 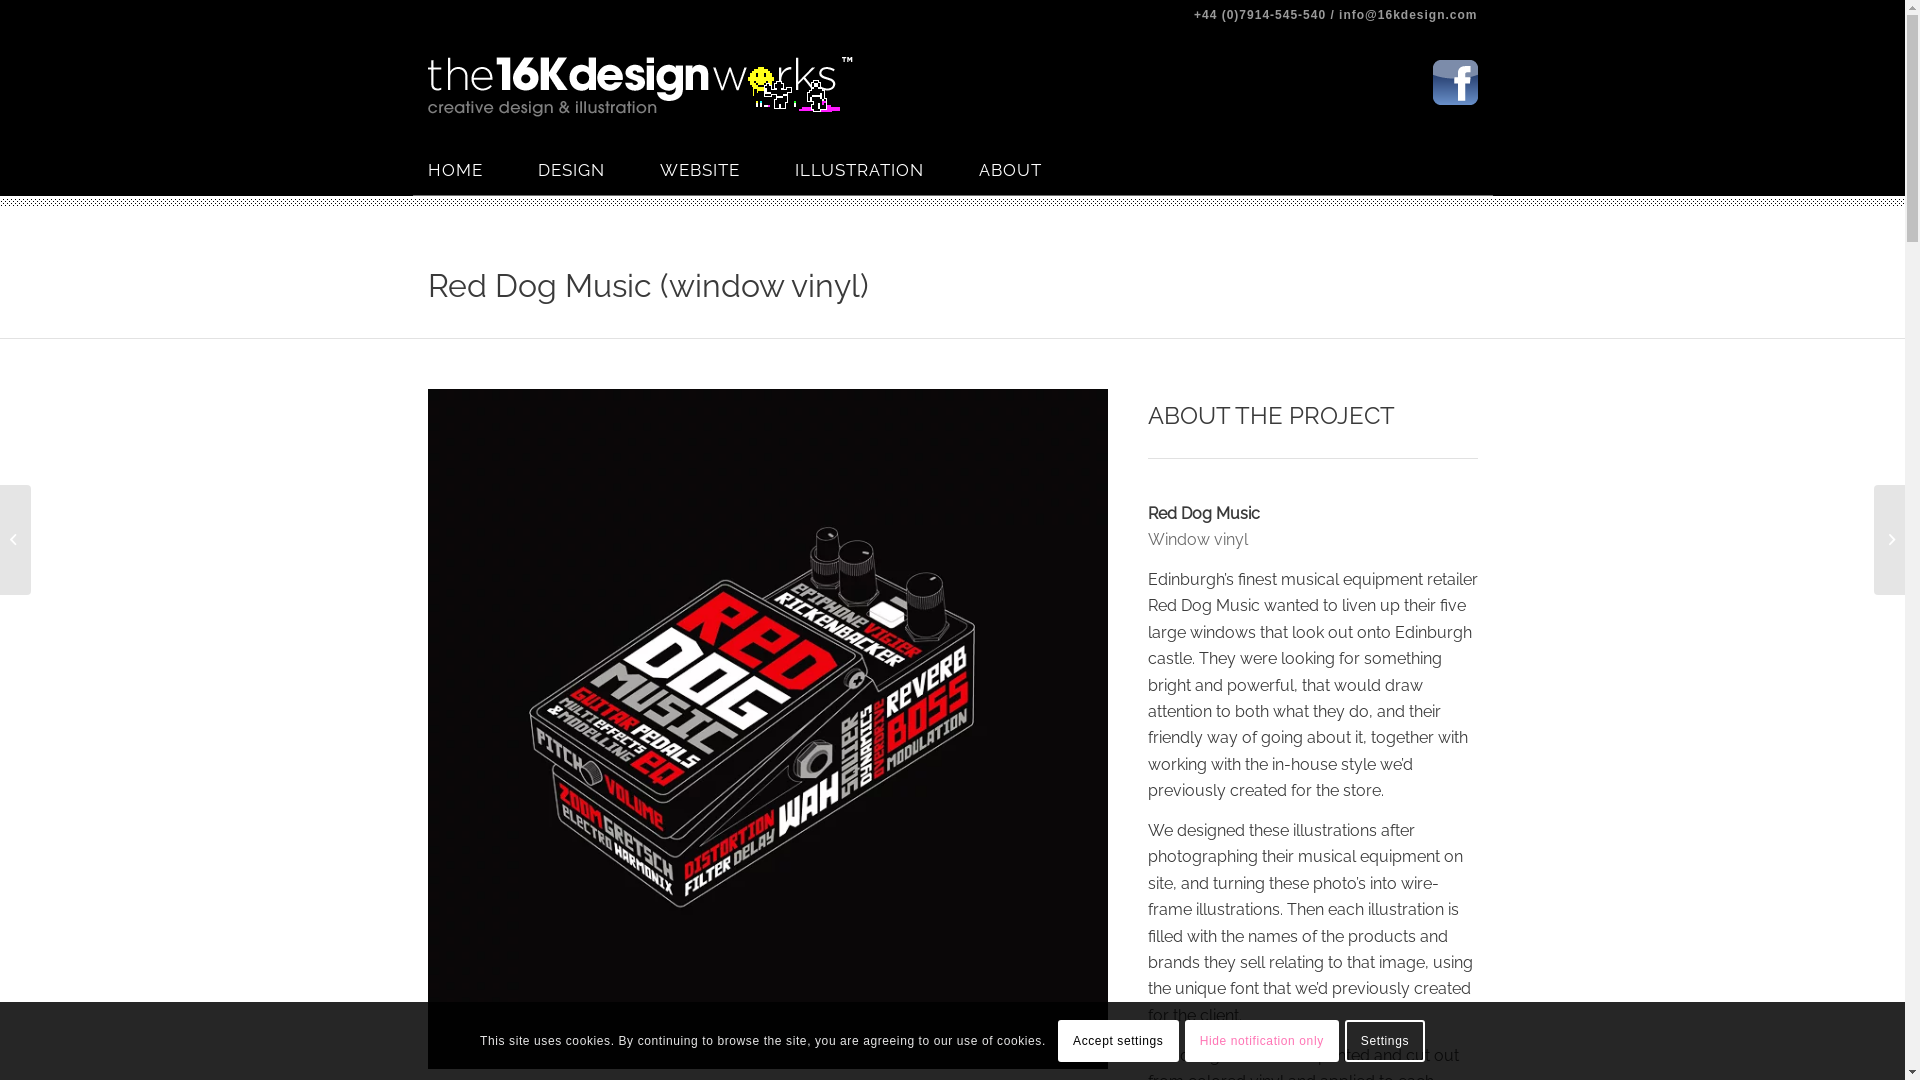 What do you see at coordinates (1037, 170) in the screenshot?
I see `ABOUT` at bounding box center [1037, 170].